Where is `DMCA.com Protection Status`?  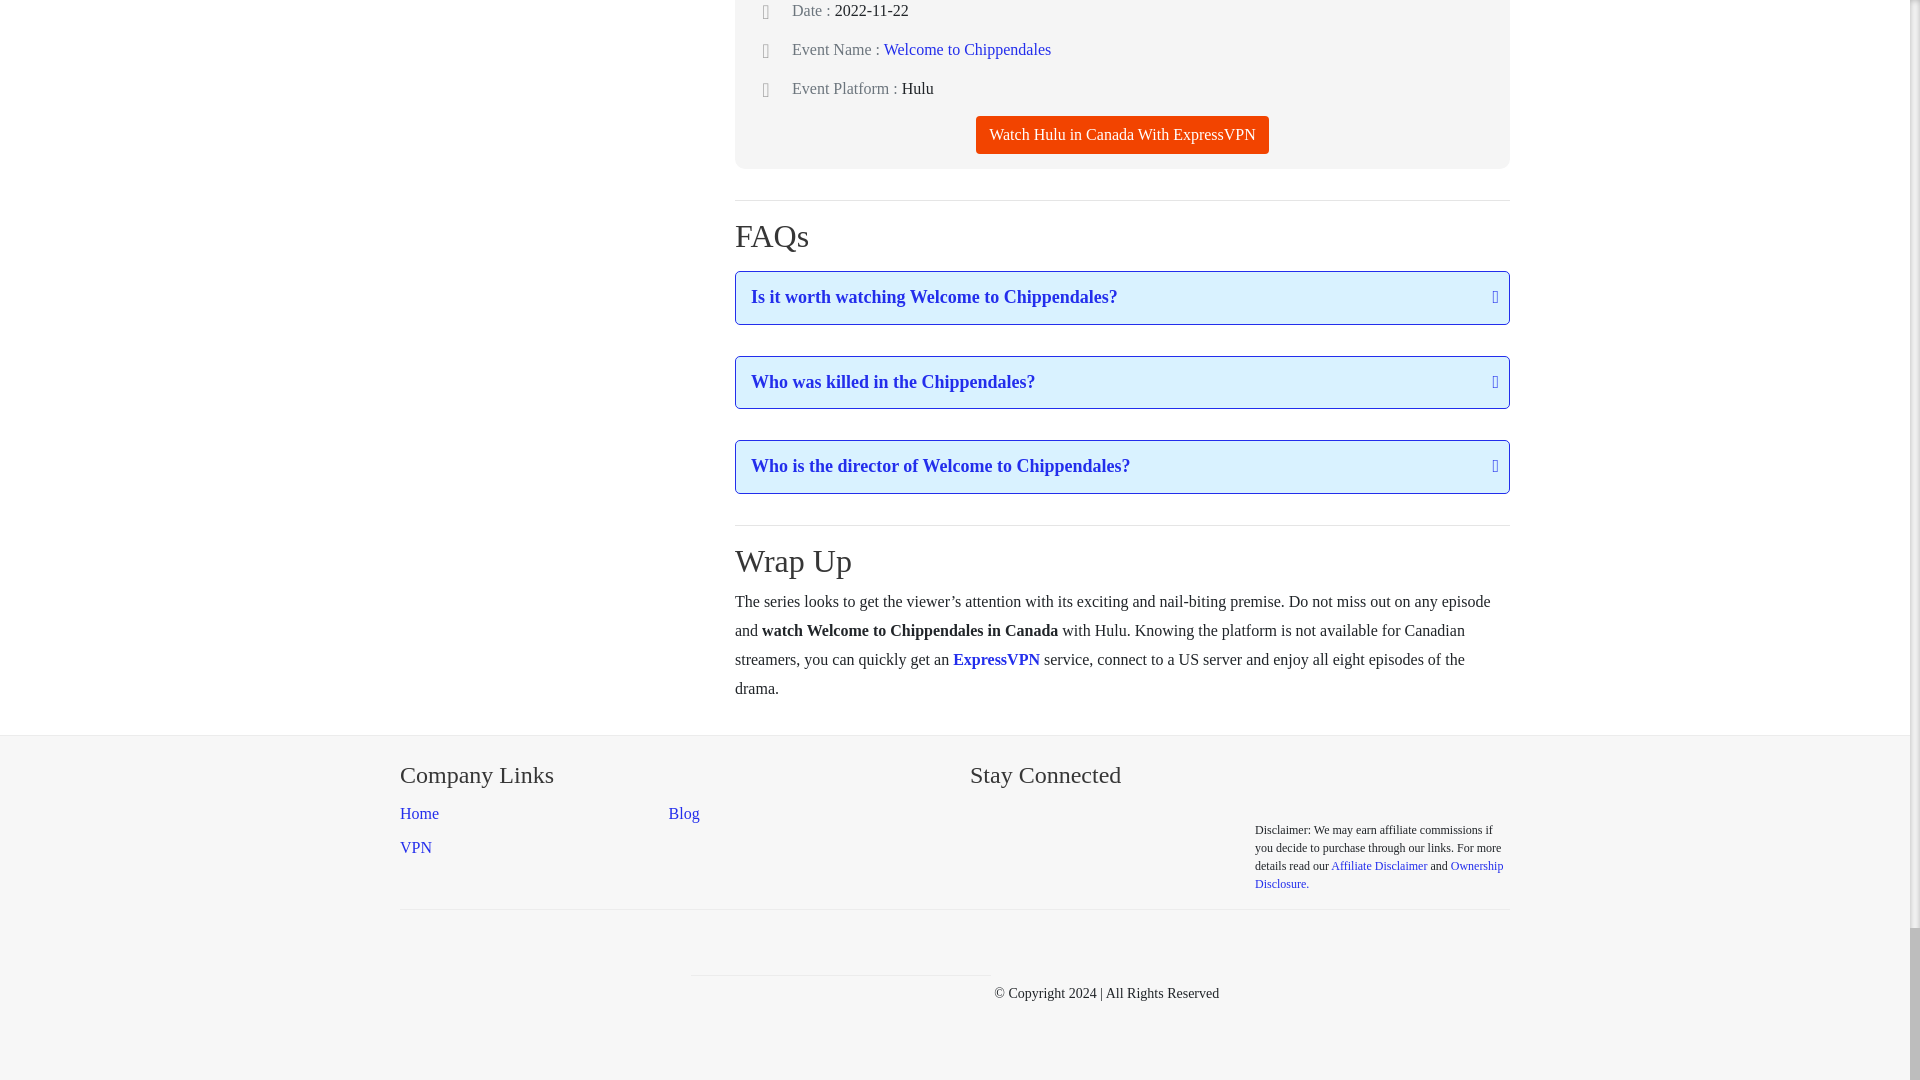
DMCA.com Protection Status is located at coordinates (840, 992).